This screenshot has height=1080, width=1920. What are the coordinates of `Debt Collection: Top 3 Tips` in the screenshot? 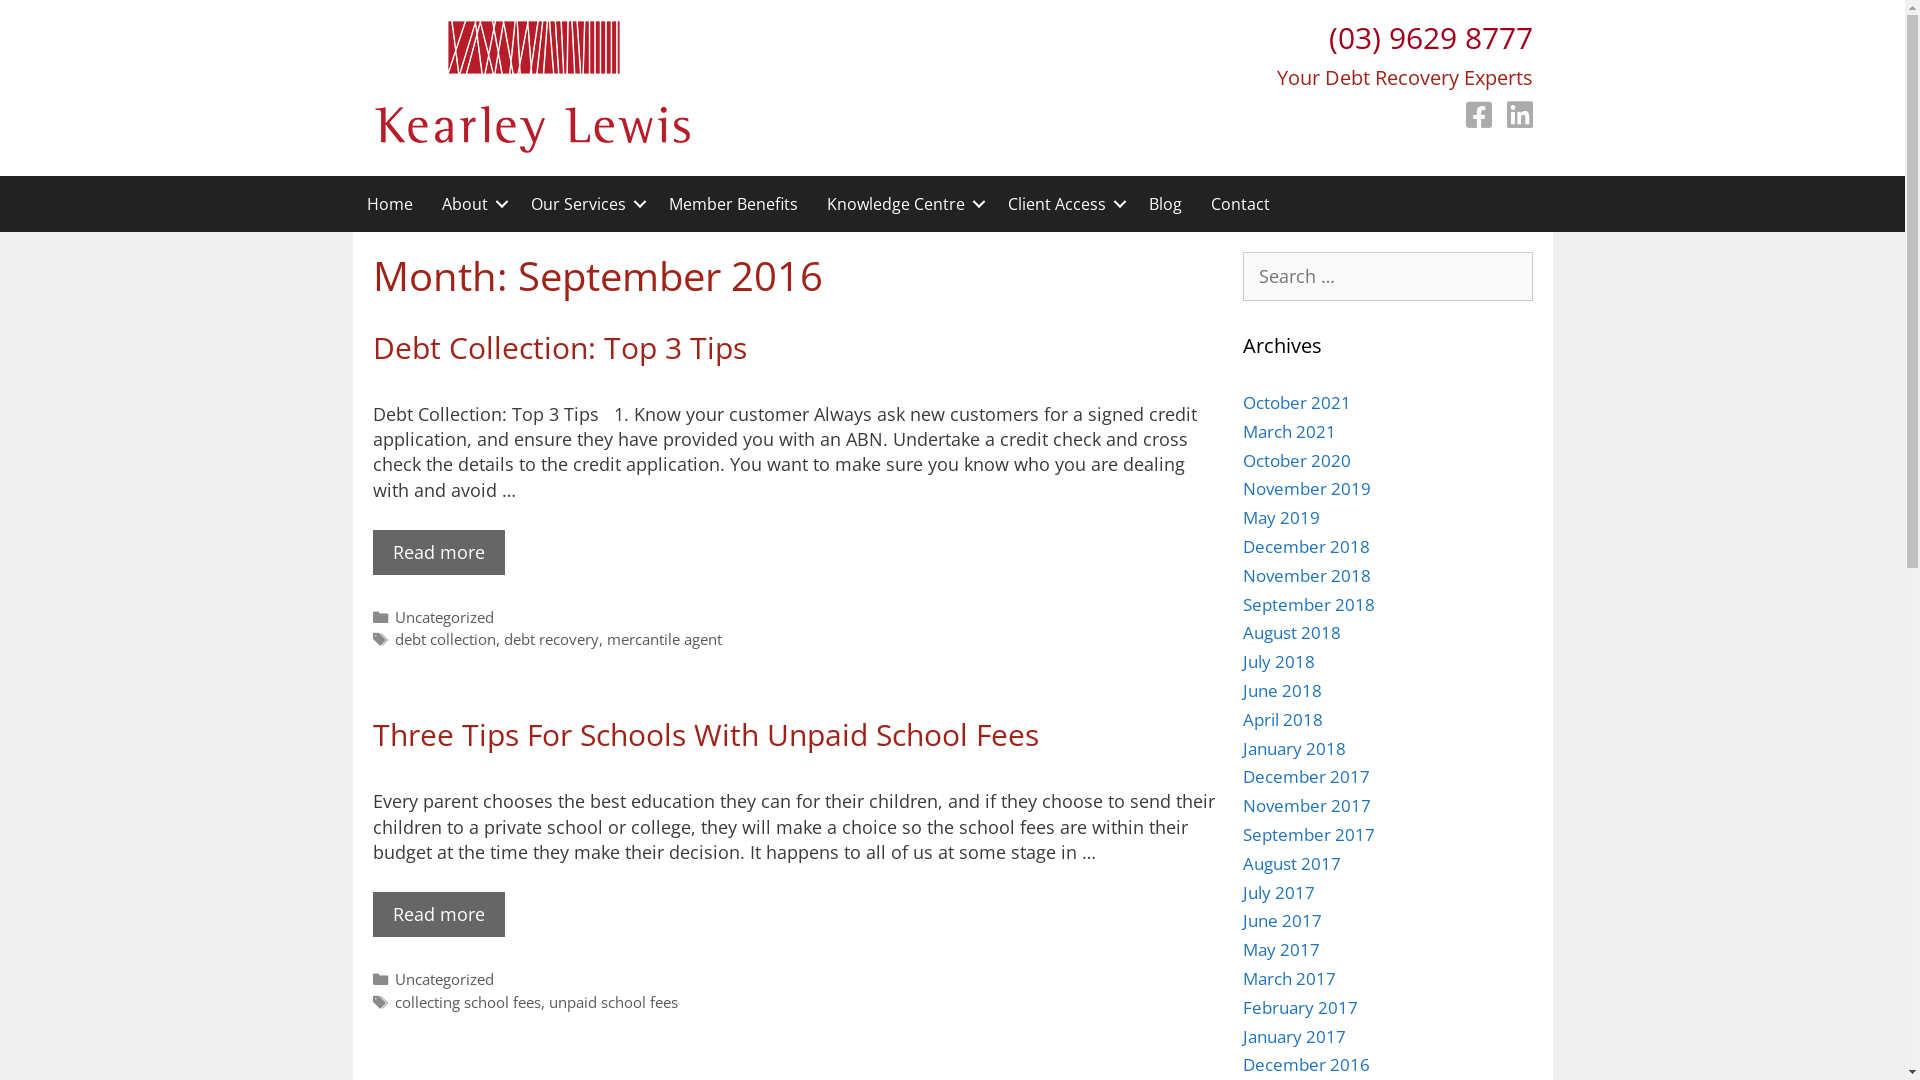 It's located at (559, 348).